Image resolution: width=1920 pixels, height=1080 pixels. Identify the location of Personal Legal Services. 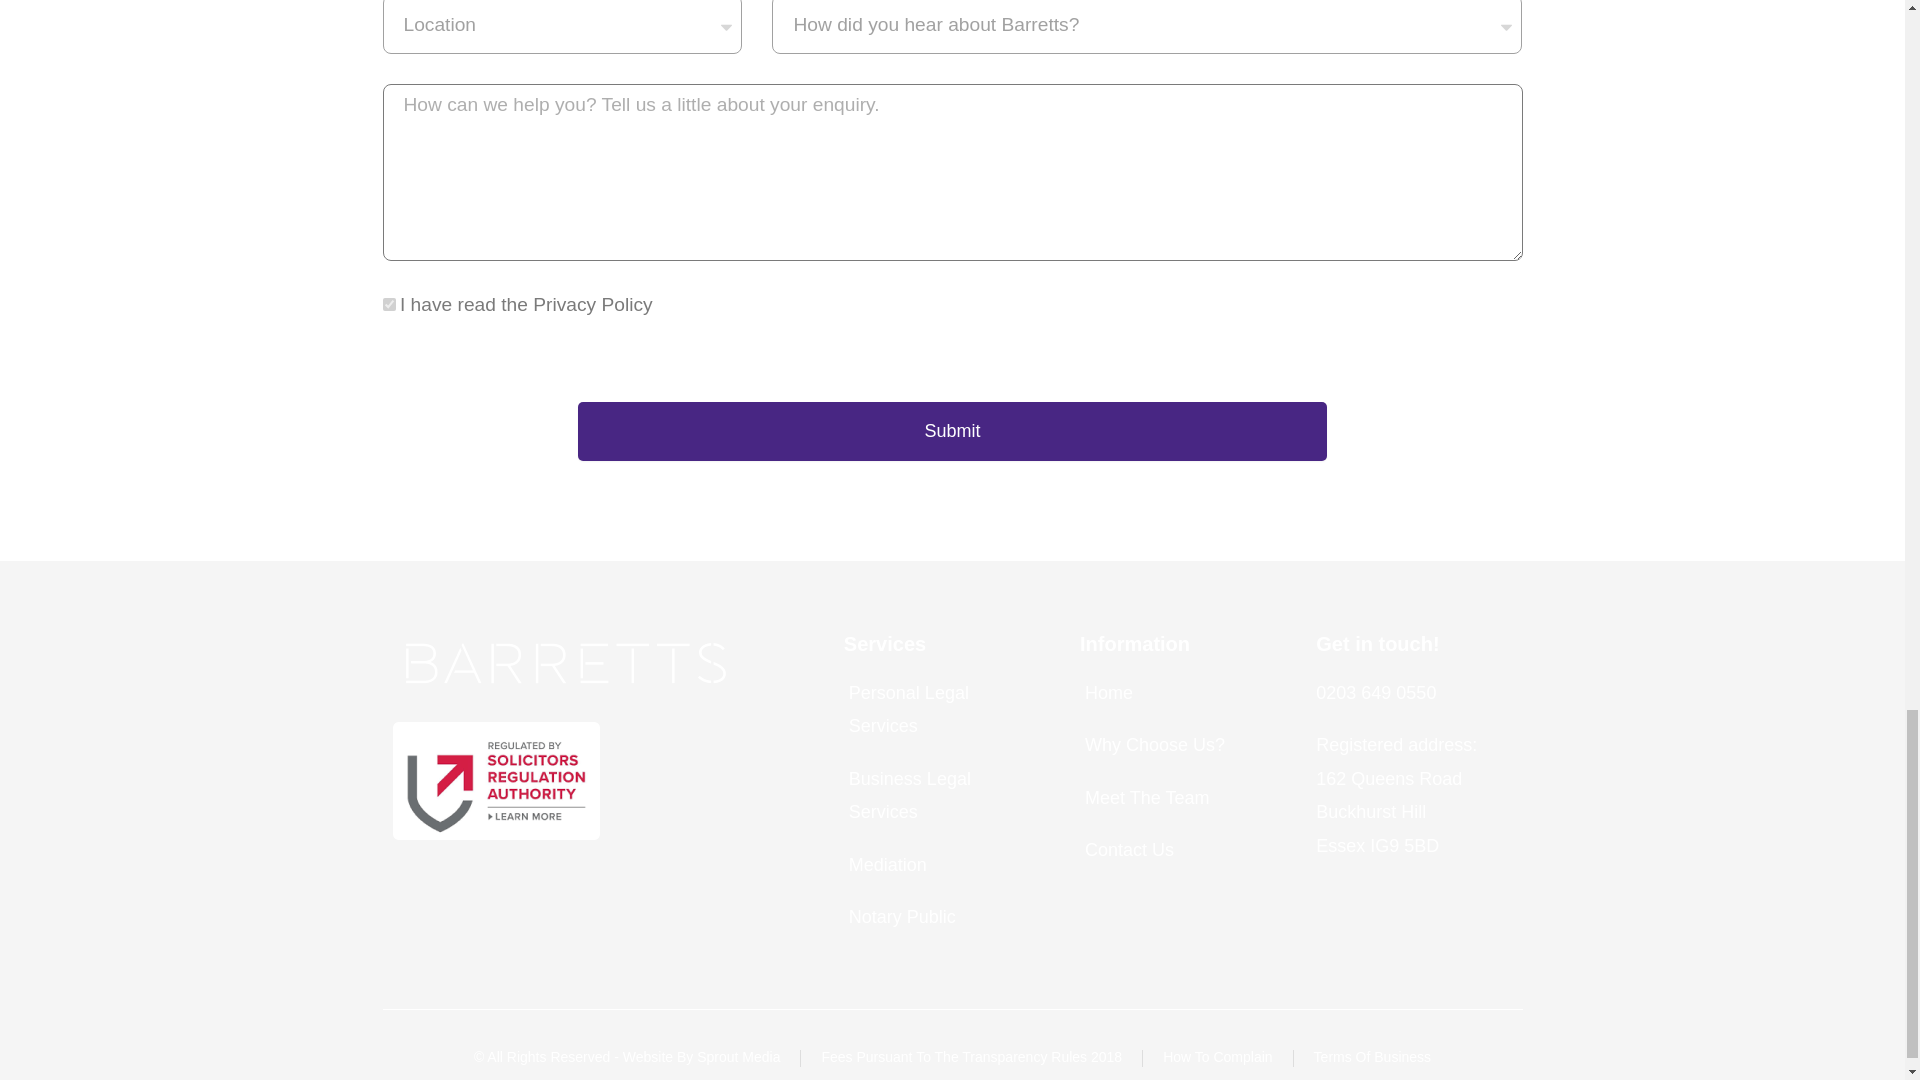
(942, 710).